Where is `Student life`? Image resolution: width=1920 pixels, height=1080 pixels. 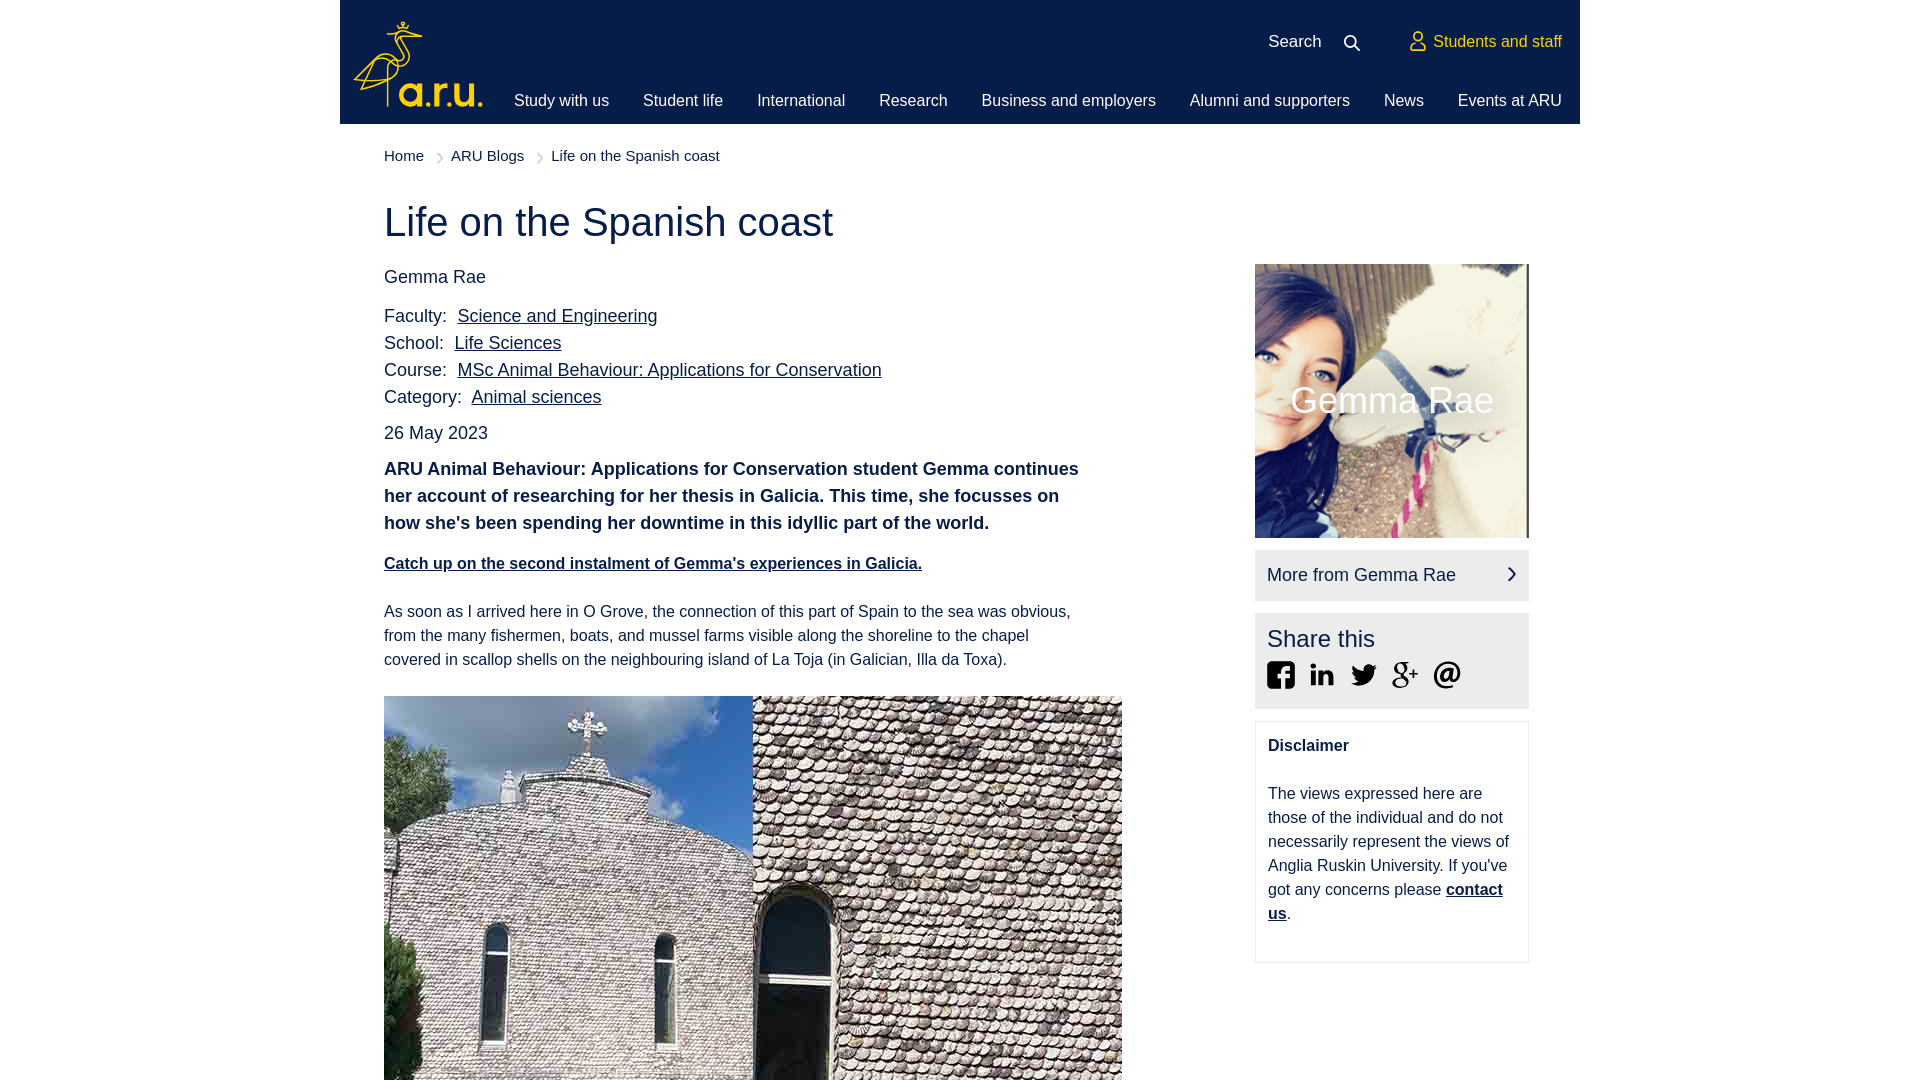 Student life is located at coordinates (683, 100).